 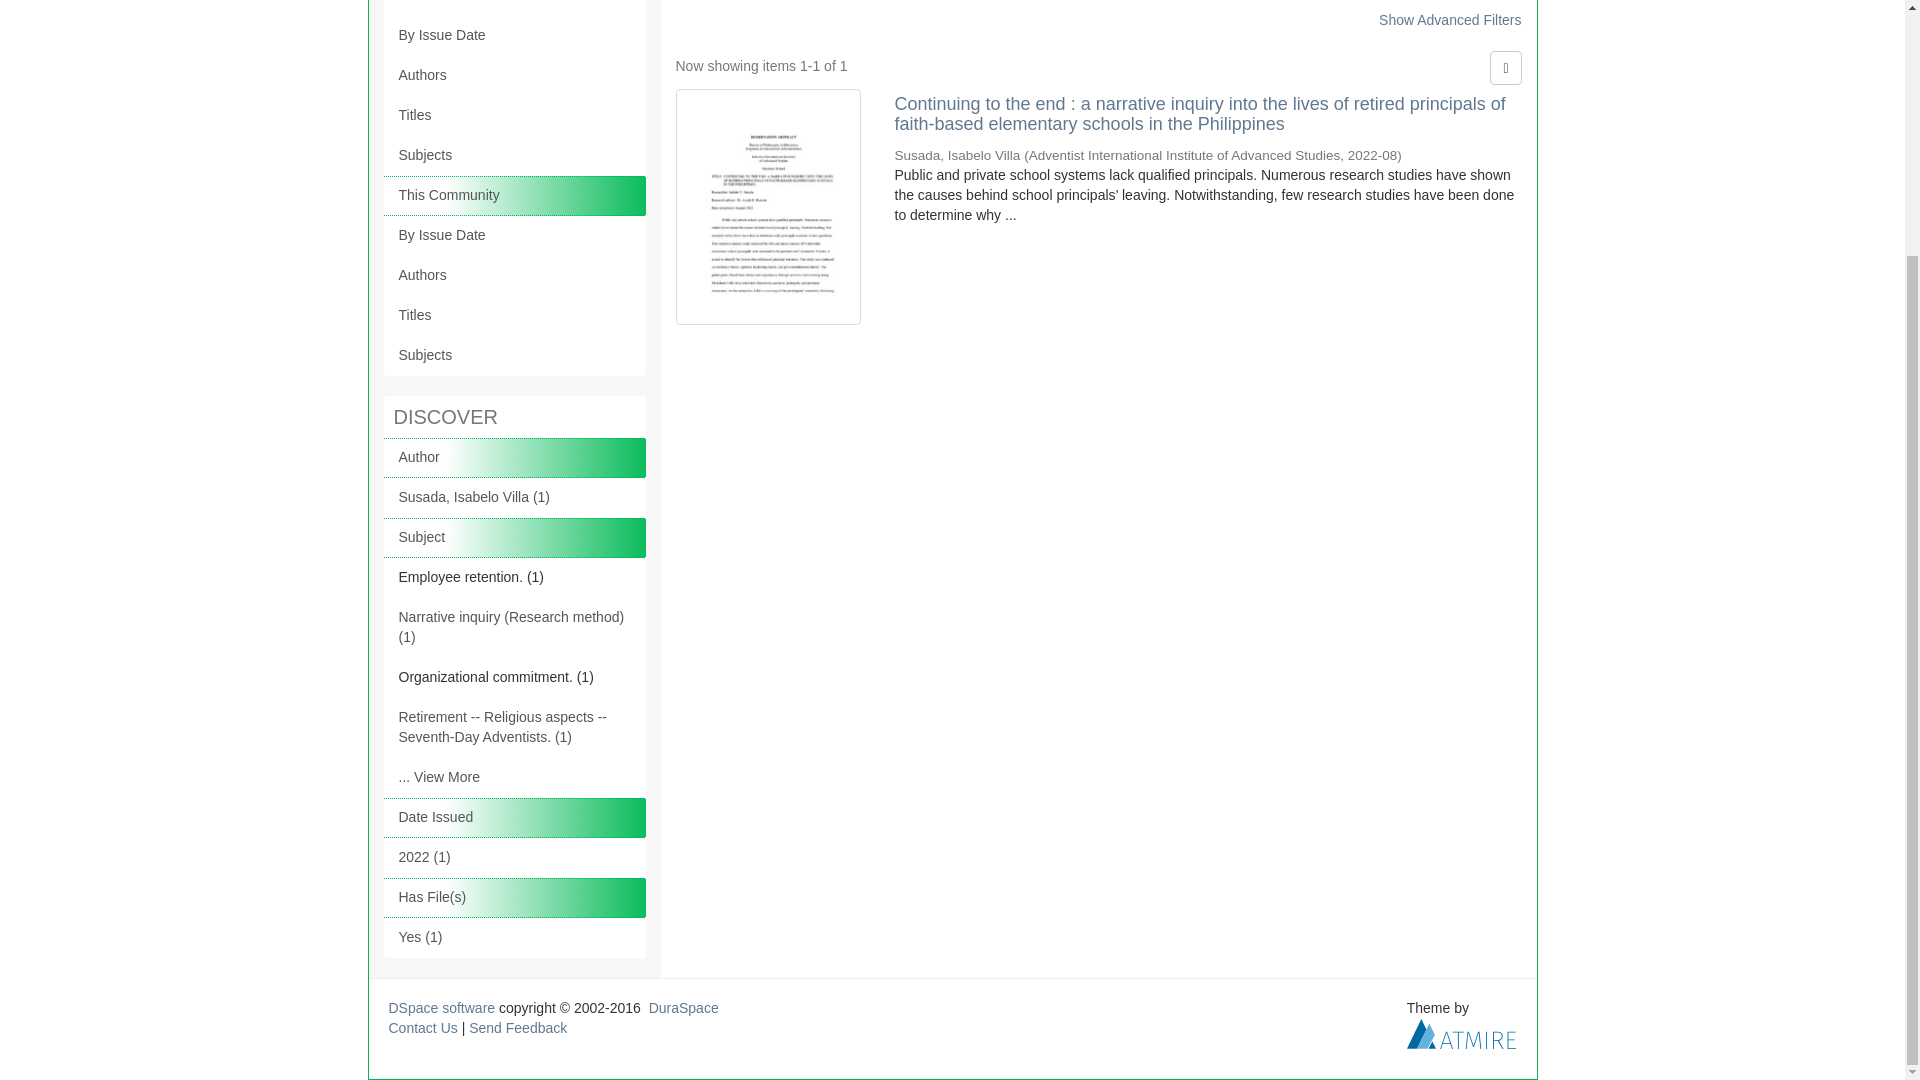 What do you see at coordinates (514, 36) in the screenshot?
I see `By Issue Date` at bounding box center [514, 36].